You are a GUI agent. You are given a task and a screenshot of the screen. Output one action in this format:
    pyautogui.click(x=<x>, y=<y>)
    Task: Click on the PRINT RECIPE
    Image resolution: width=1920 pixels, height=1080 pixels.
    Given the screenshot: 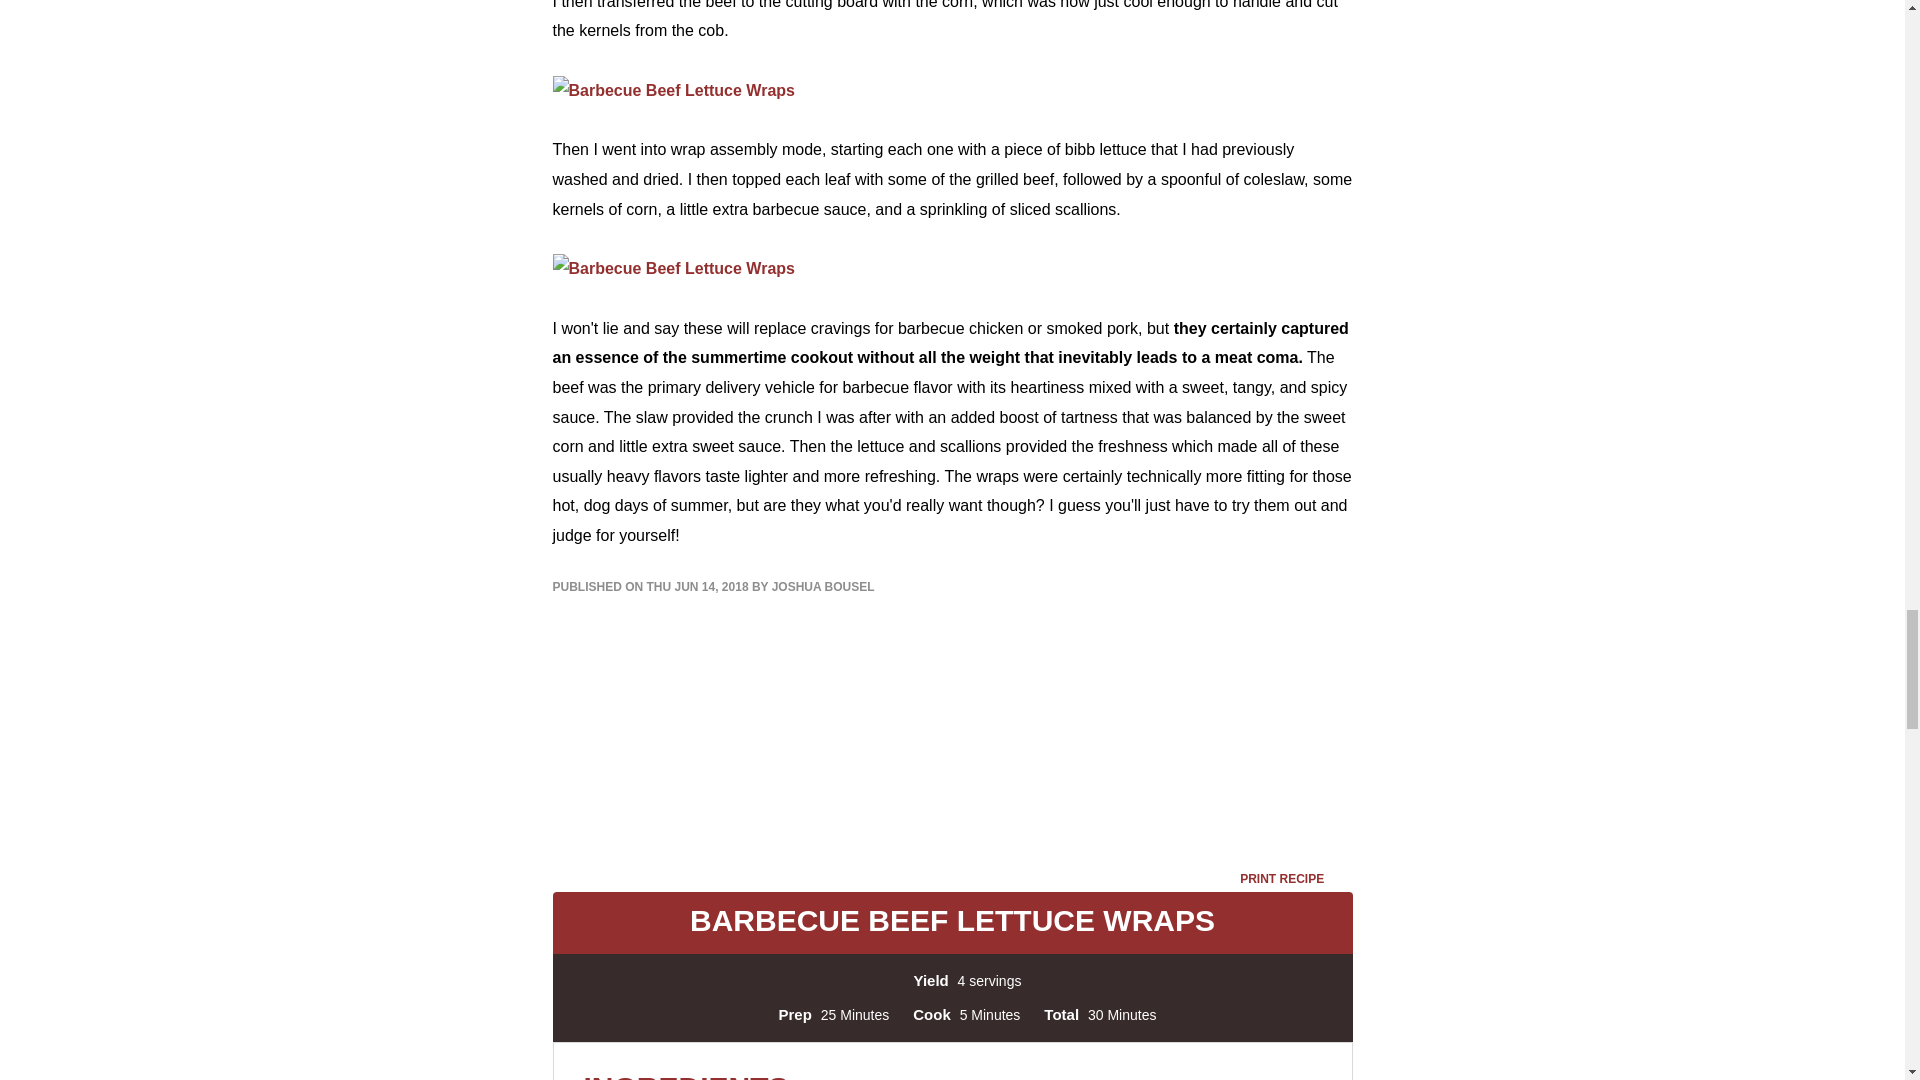 What is the action you would take?
    pyautogui.click(x=1296, y=878)
    